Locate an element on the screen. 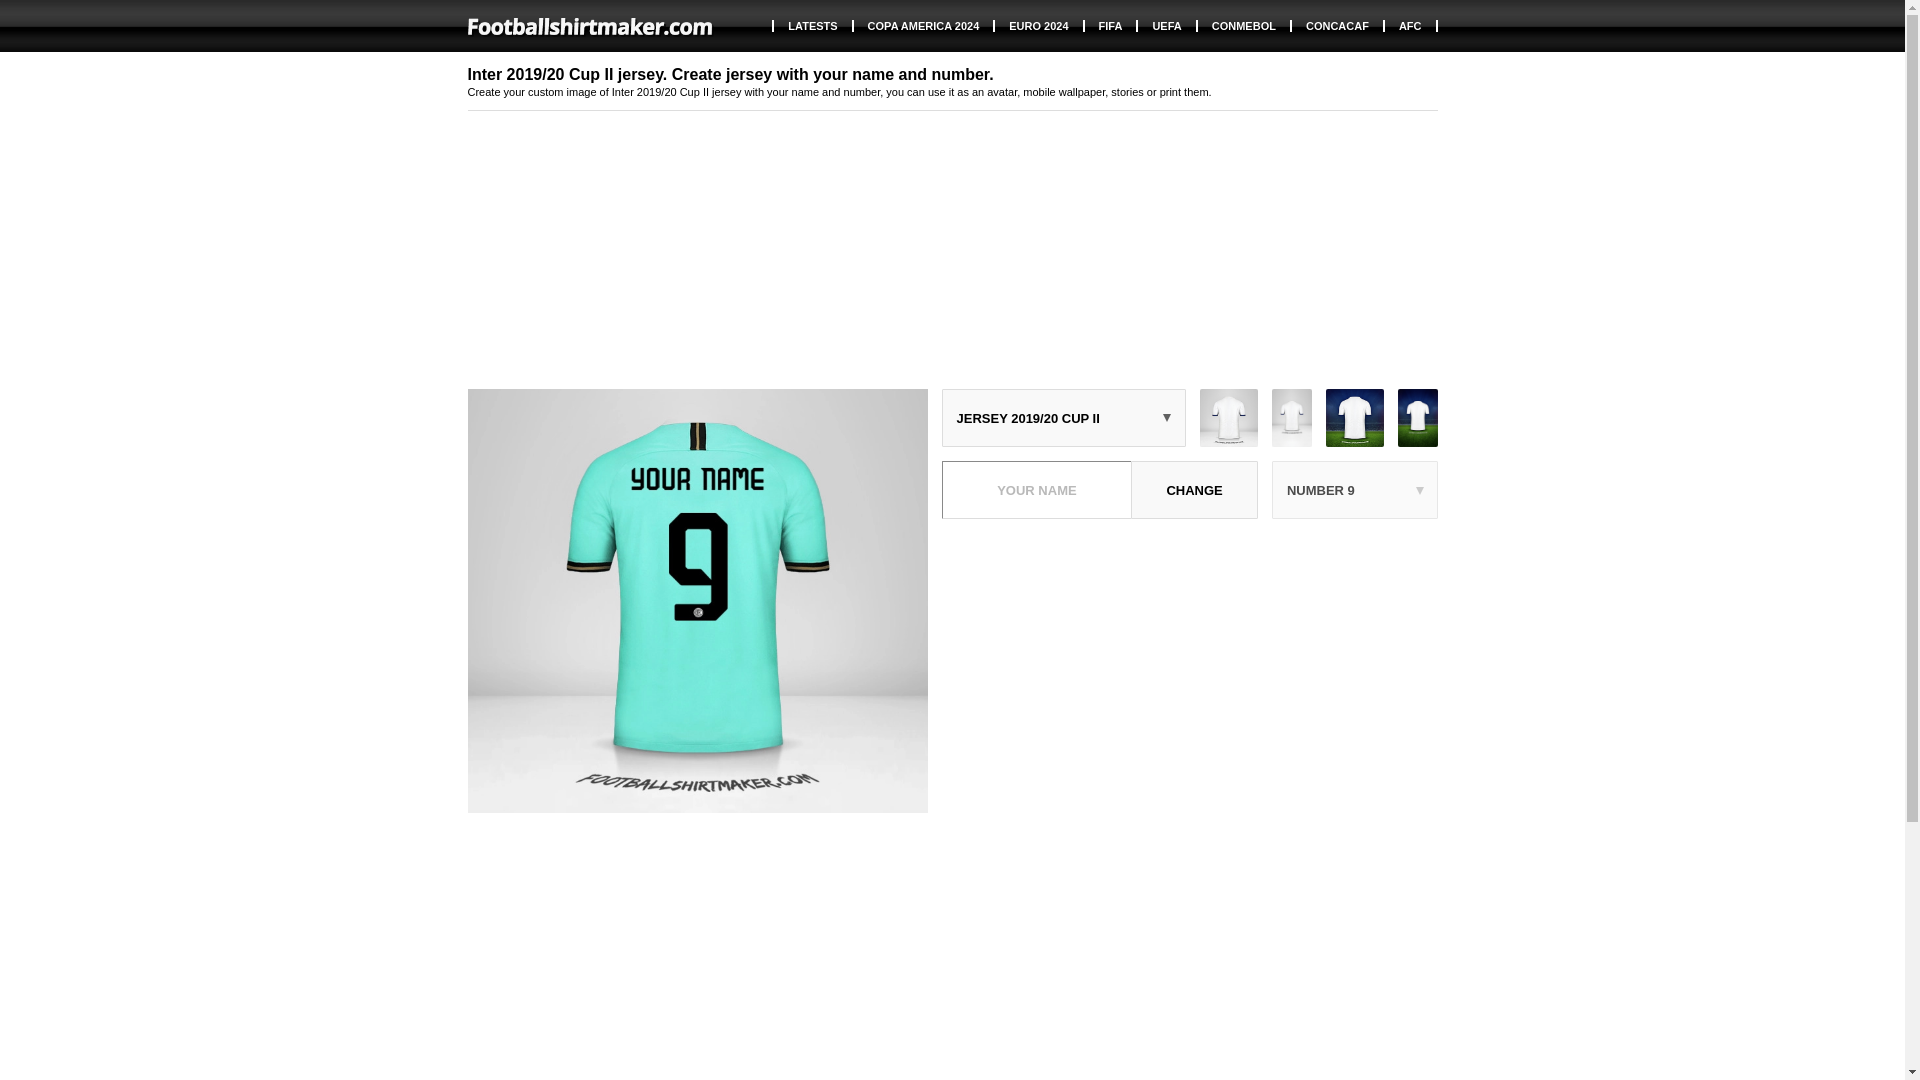 The height and width of the screenshot is (1080, 1920). EURO 2024 is located at coordinates (1039, 26).